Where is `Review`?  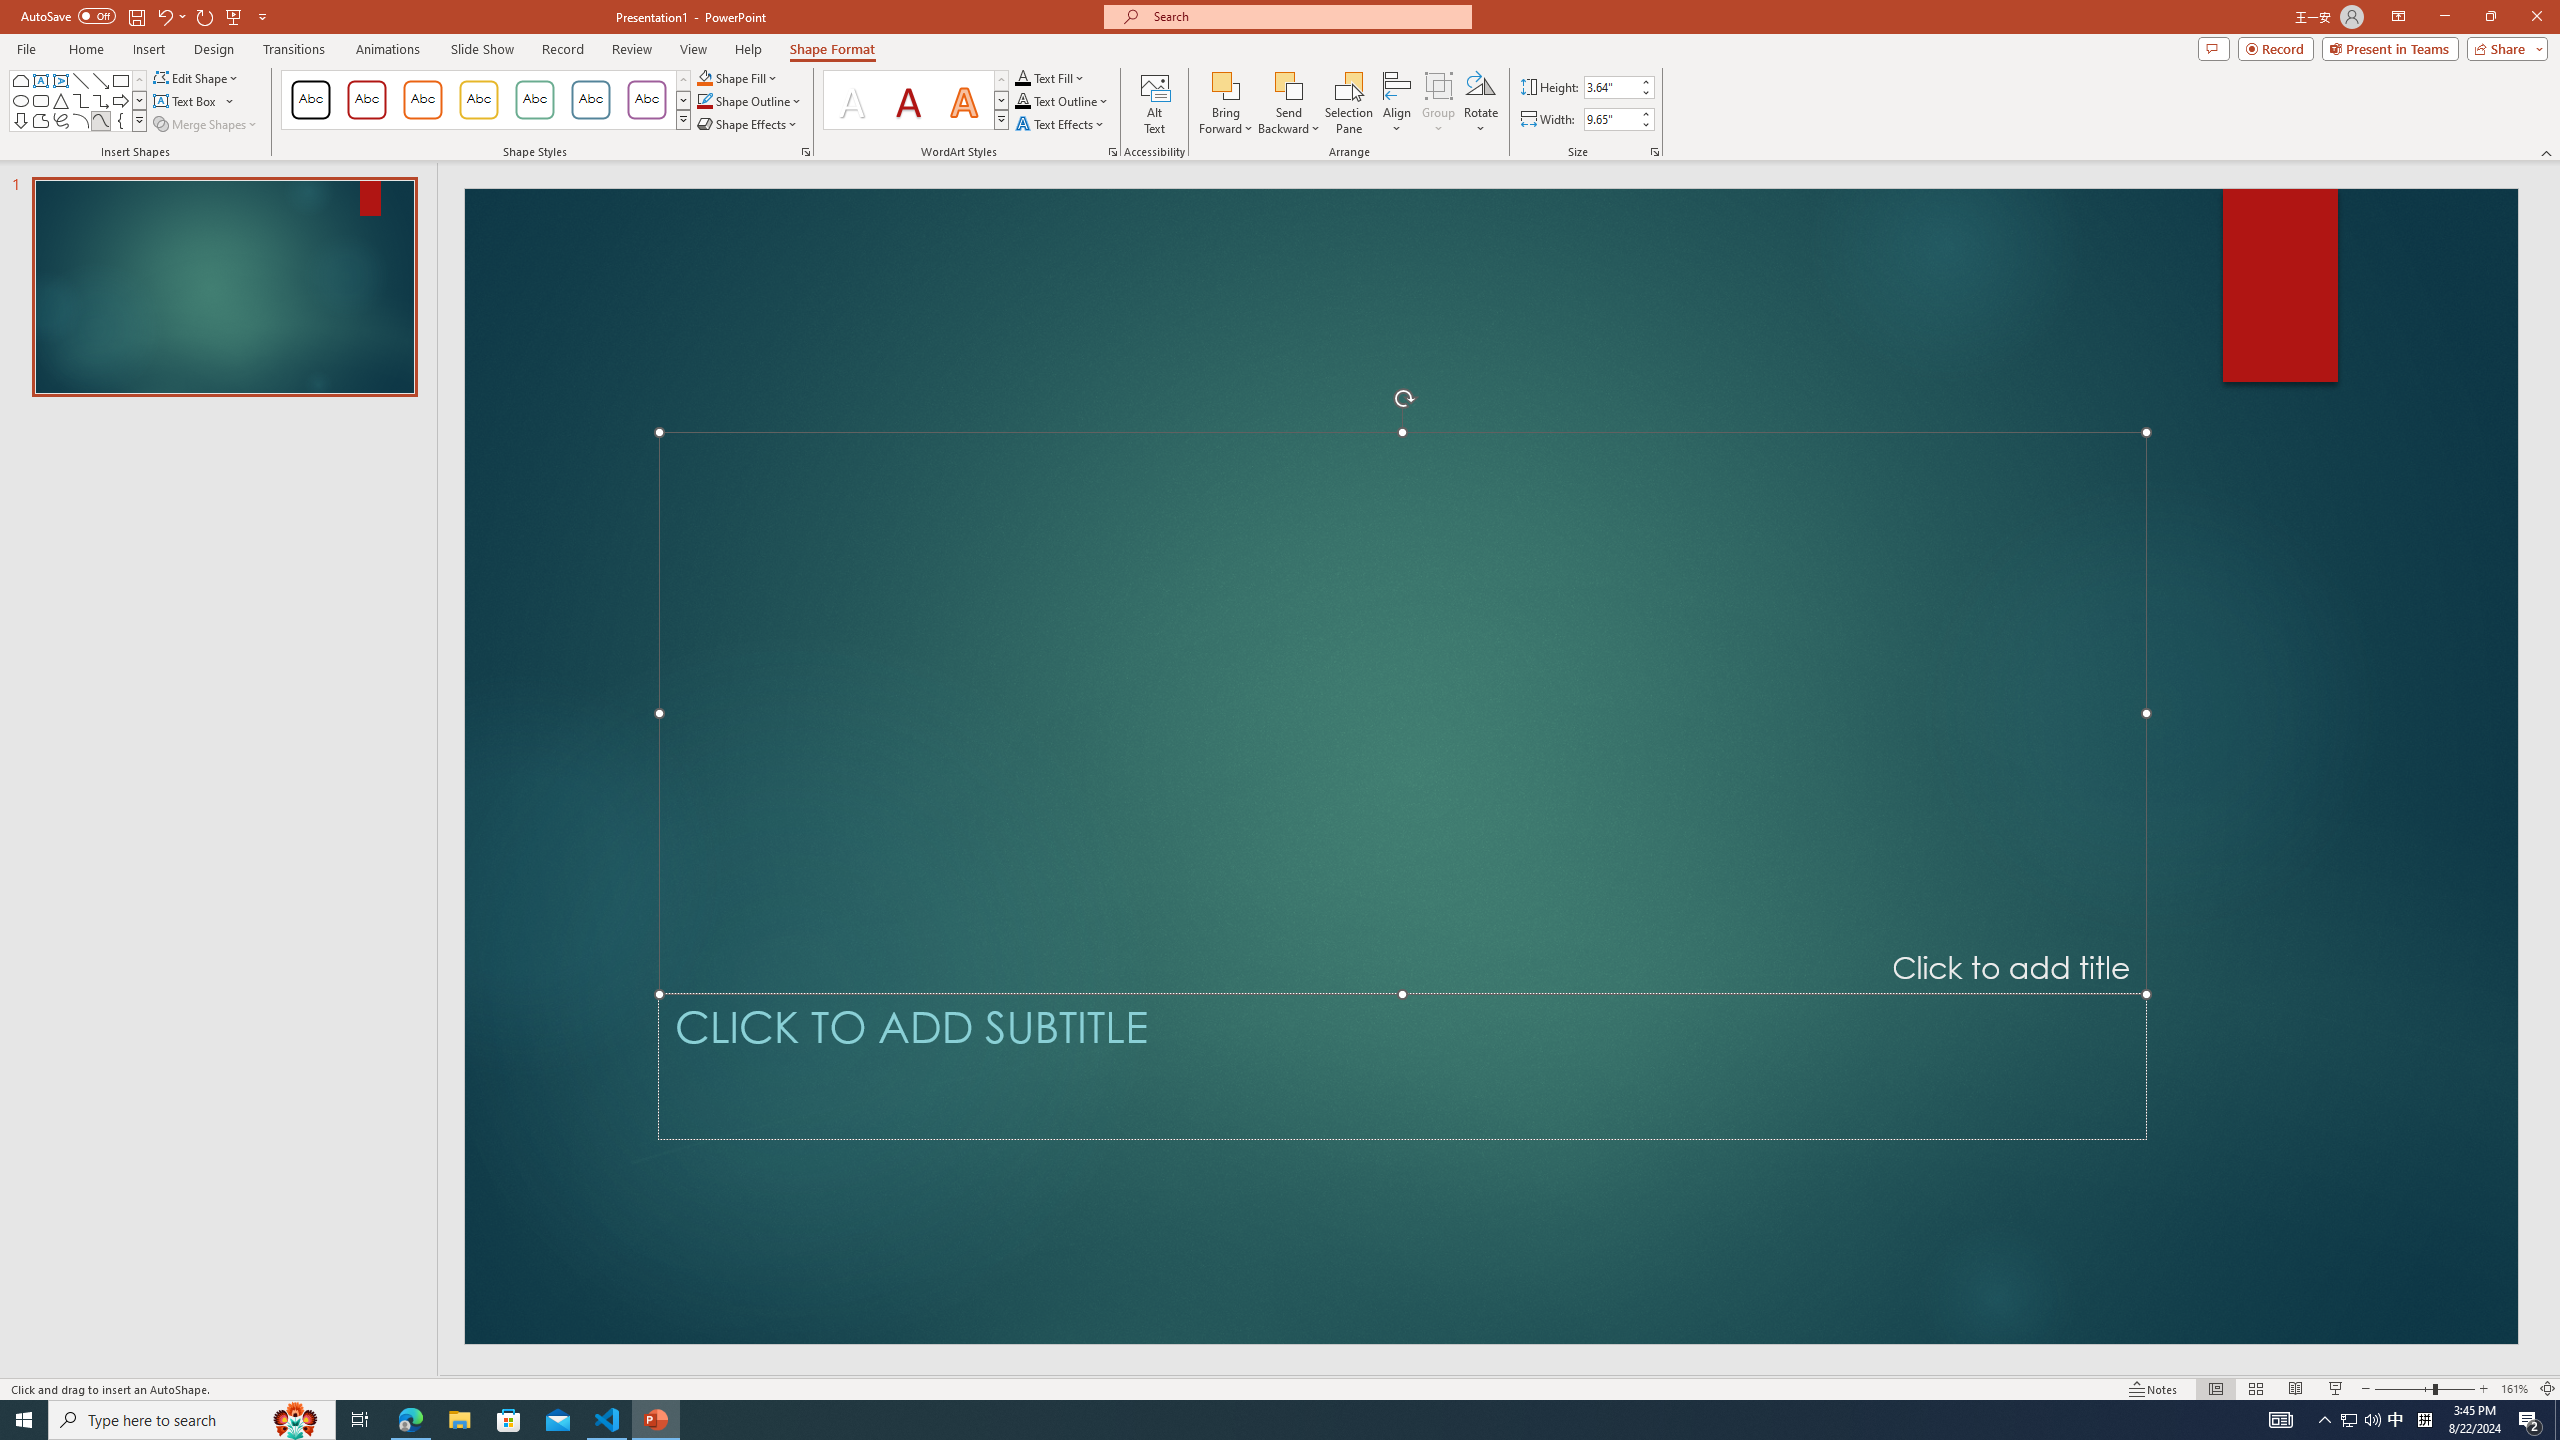 Review is located at coordinates (632, 49).